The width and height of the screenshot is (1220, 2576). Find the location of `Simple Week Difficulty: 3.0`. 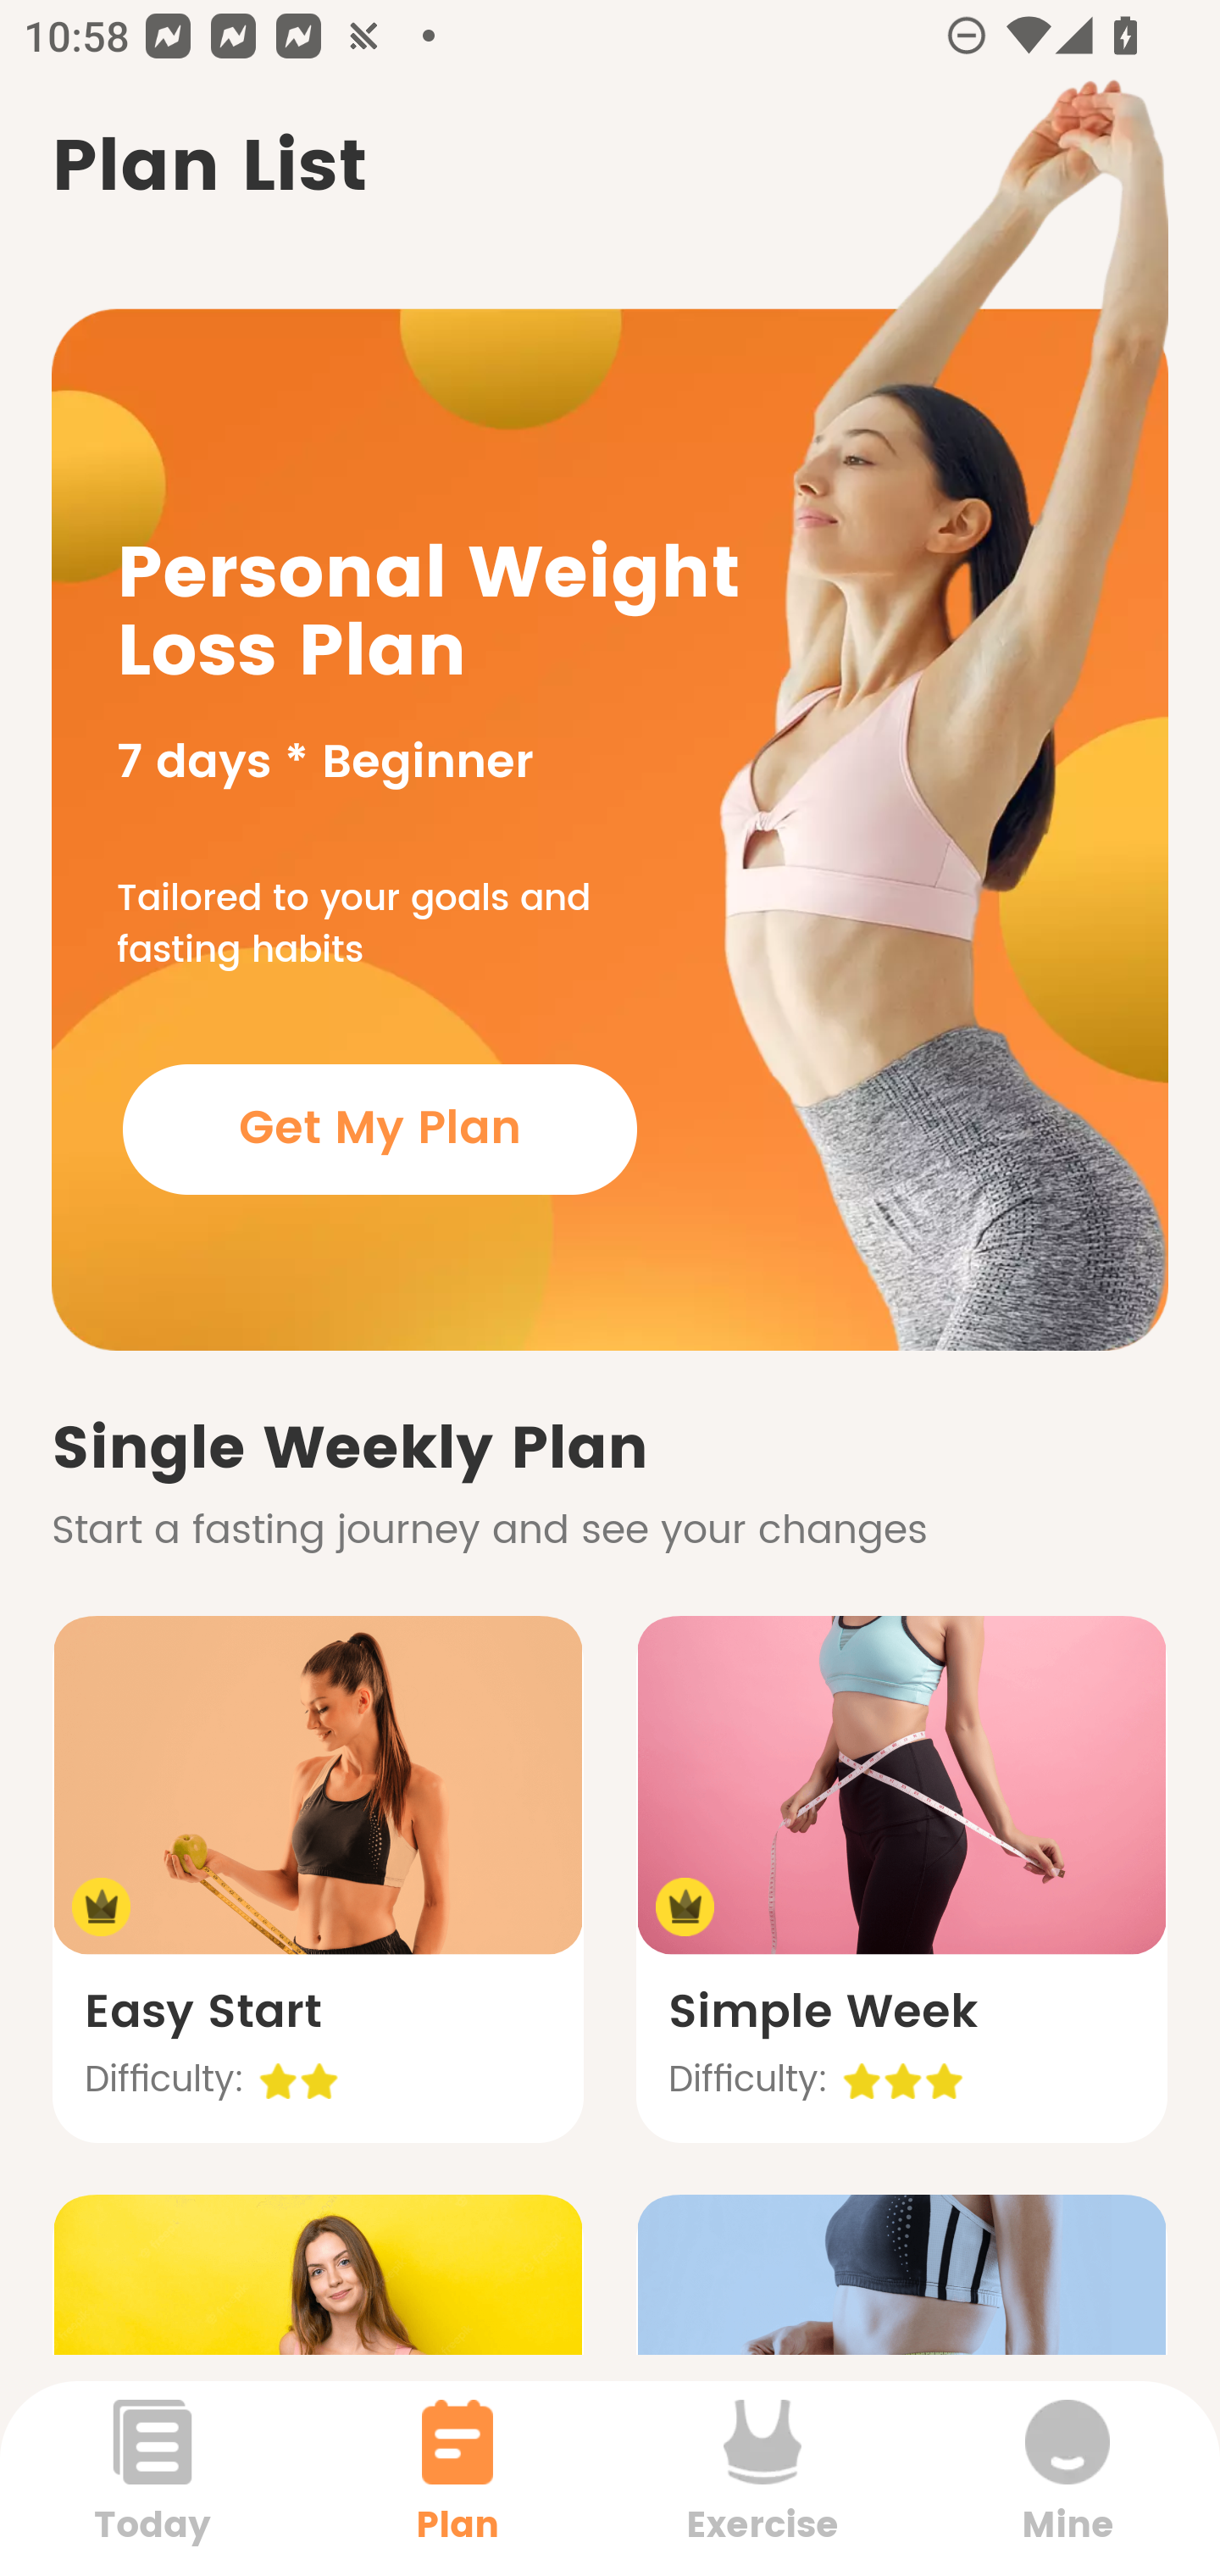

Simple Week Difficulty: 3.0 is located at coordinates (901, 1879).